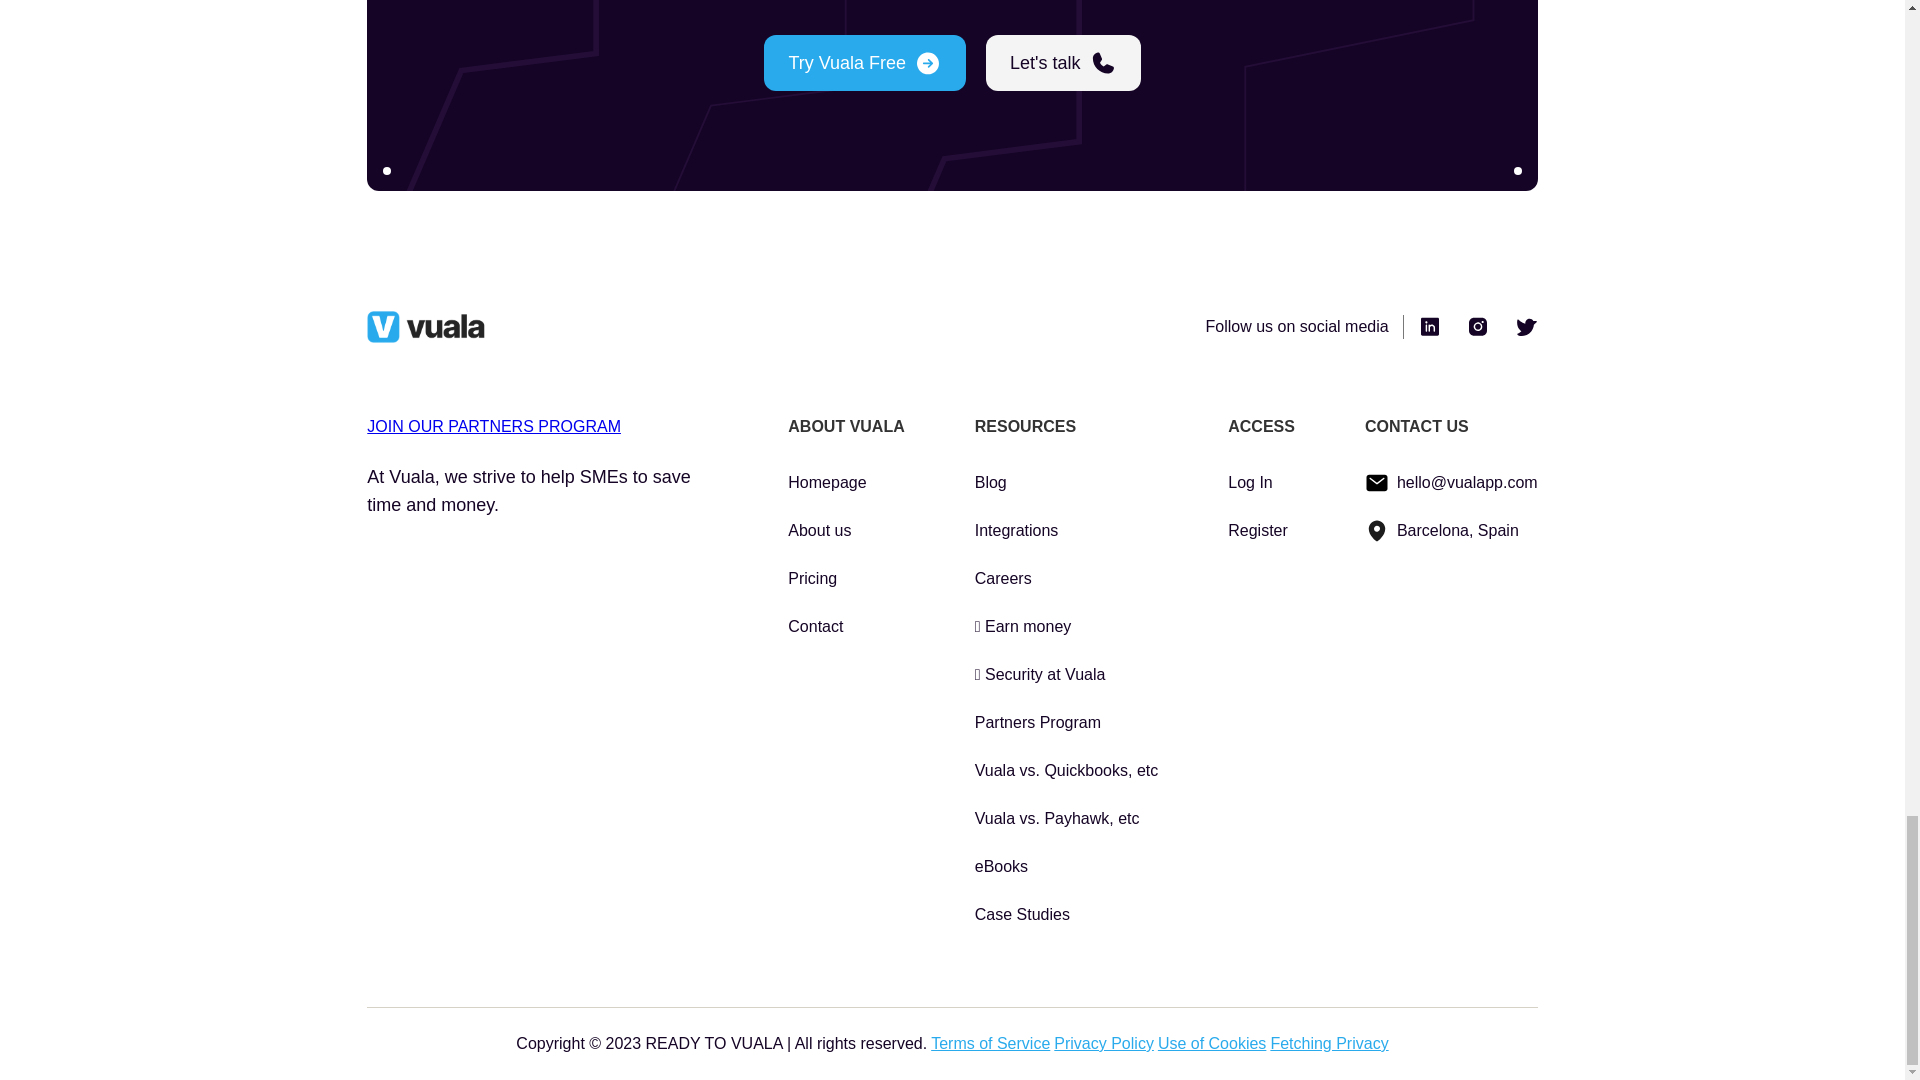 Image resolution: width=1920 pixels, height=1080 pixels. I want to click on Vuala vs. Quickbooks, etc, so click(1067, 771).